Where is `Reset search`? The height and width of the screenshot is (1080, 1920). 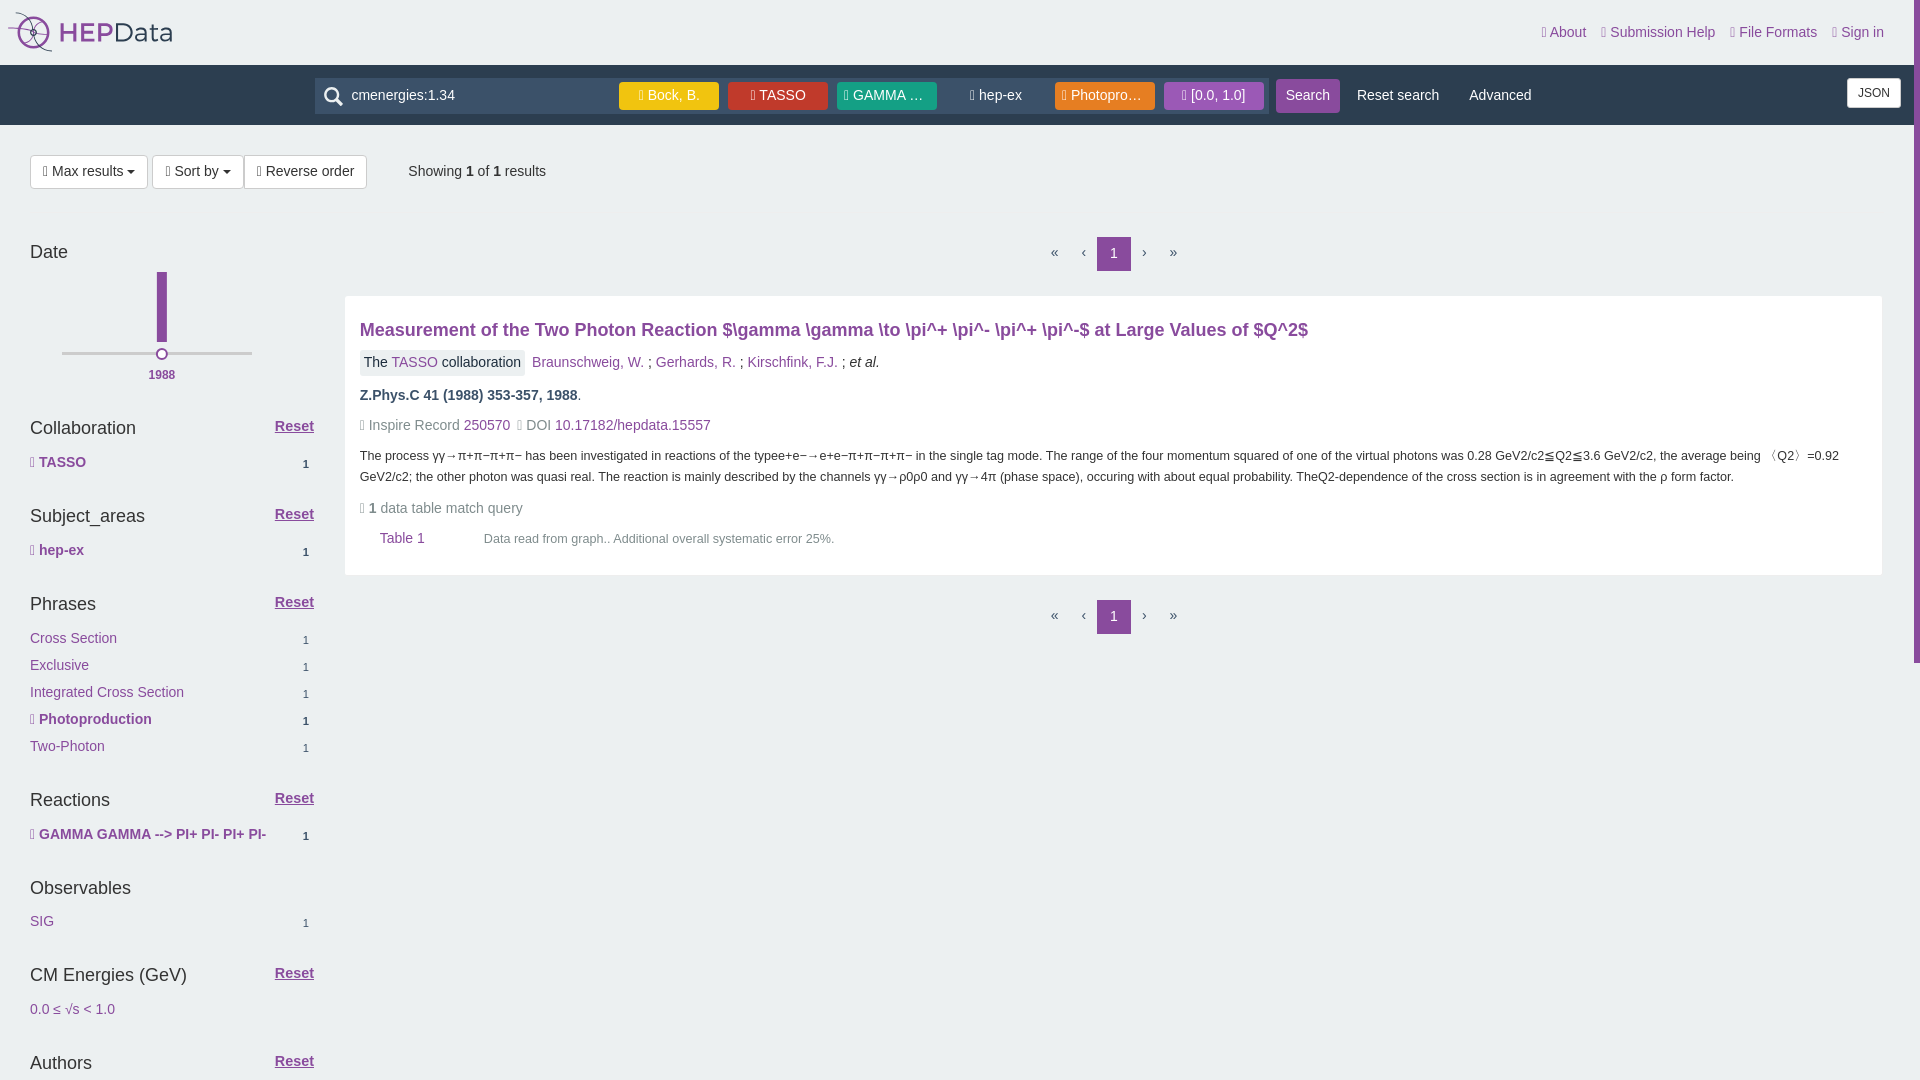 Reset search is located at coordinates (1857, 31).